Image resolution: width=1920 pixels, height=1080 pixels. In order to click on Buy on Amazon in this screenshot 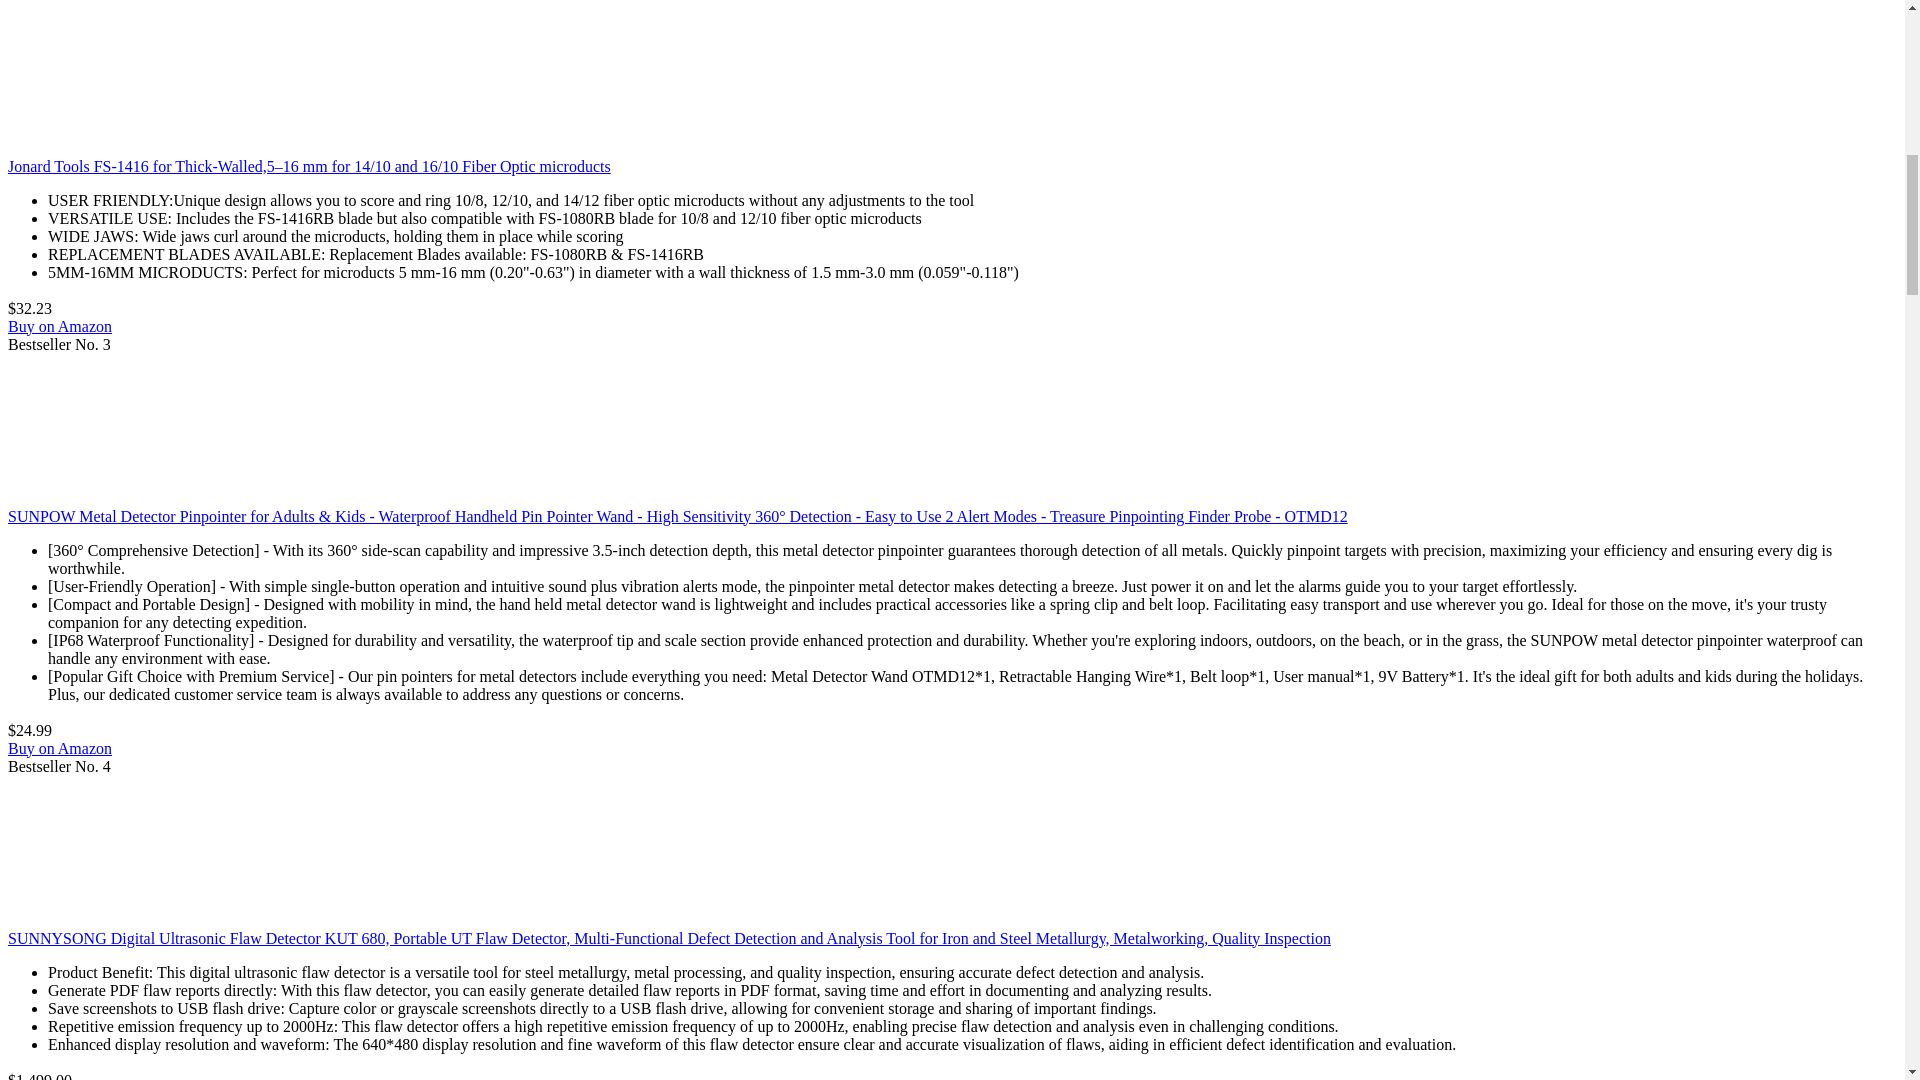, I will do `click(59, 748)`.